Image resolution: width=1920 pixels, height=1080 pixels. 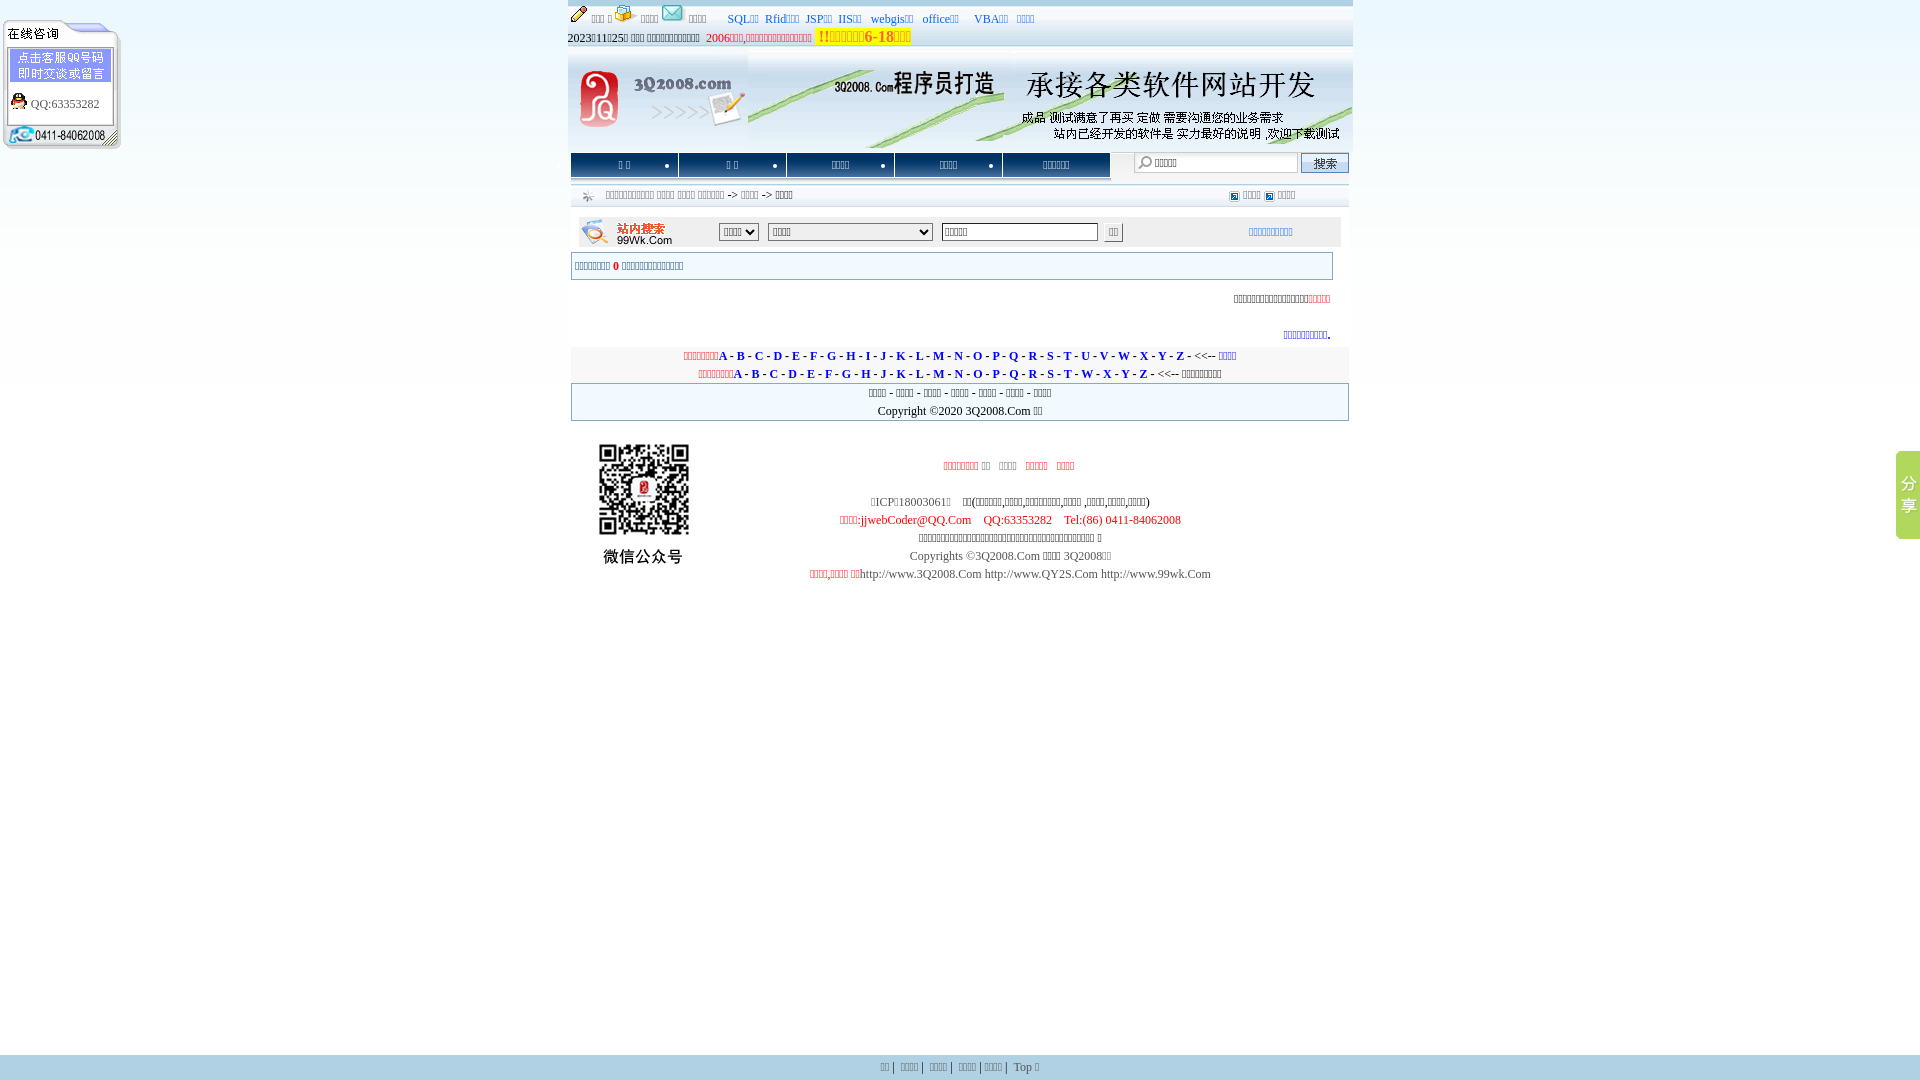 What do you see at coordinates (920, 374) in the screenshot?
I see `L` at bounding box center [920, 374].